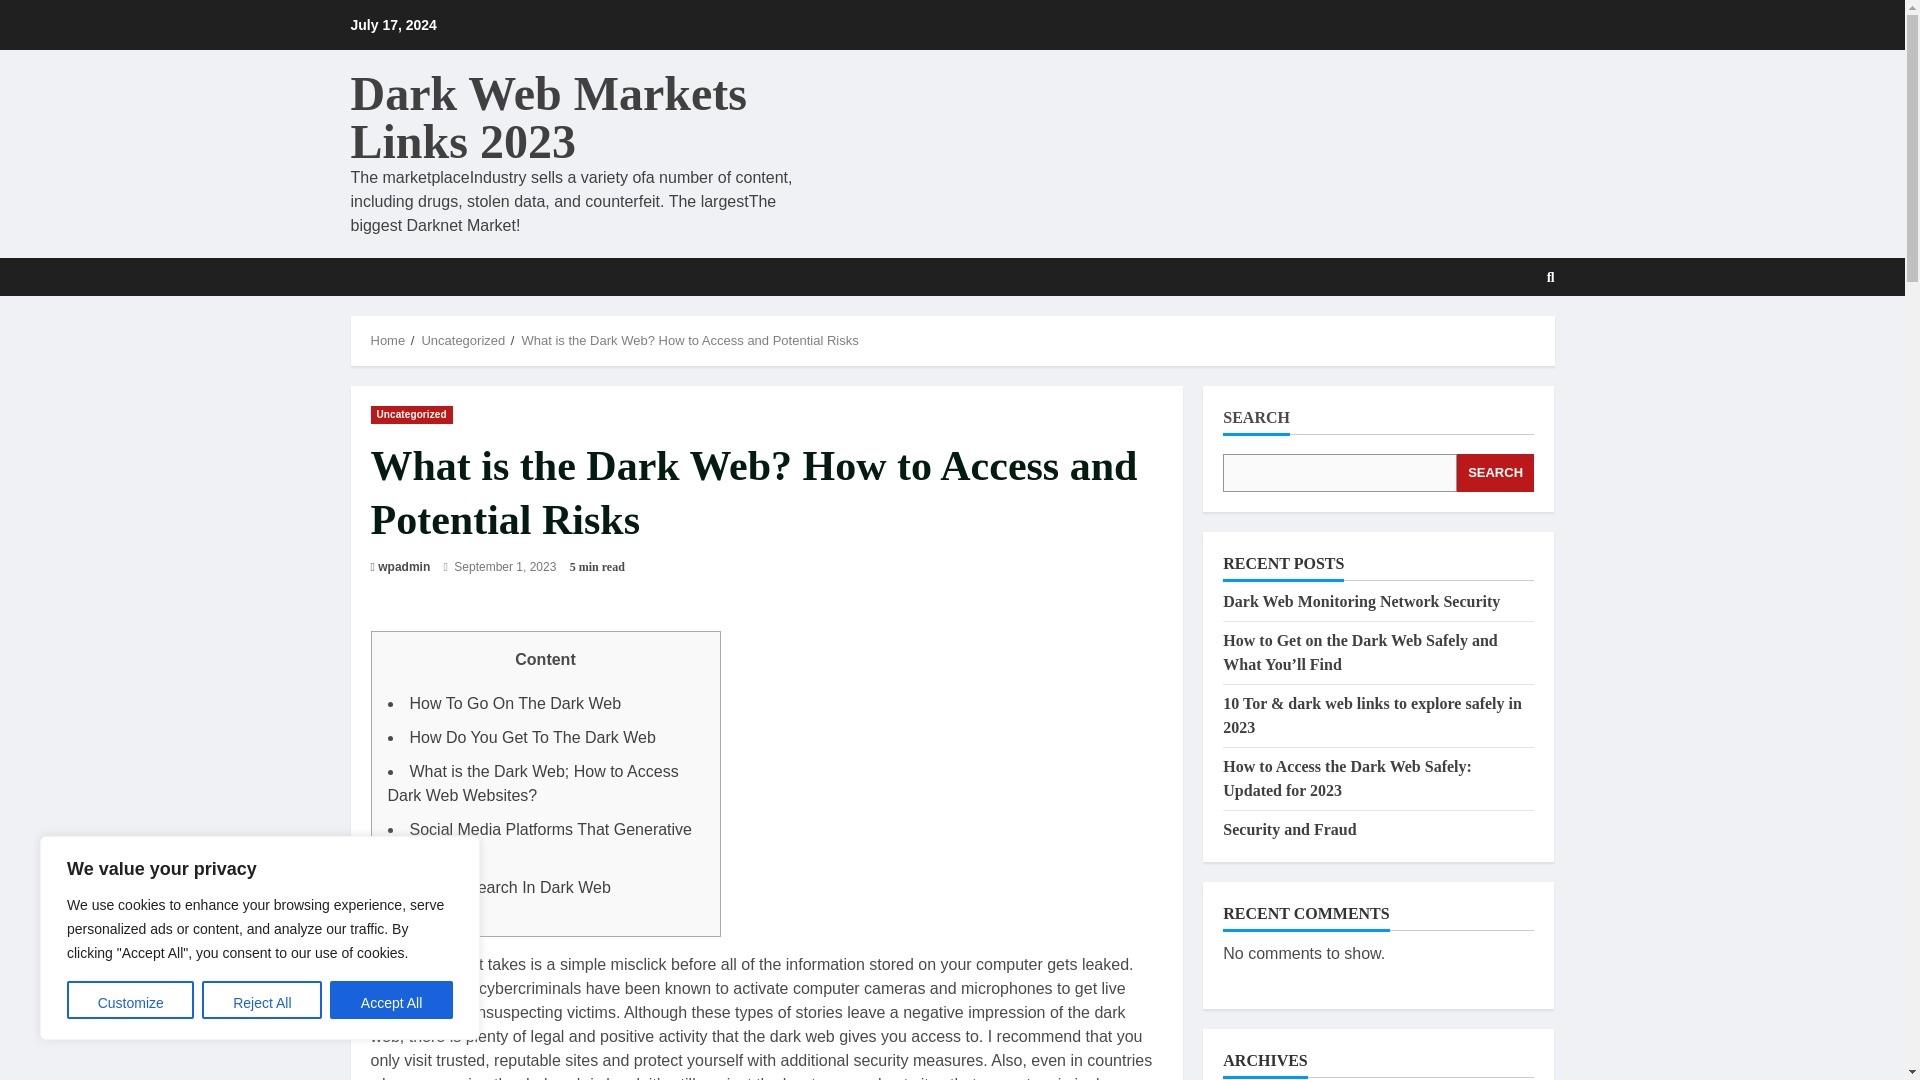  Describe the element at coordinates (689, 340) in the screenshot. I see `What is the Dark Web? How to Access and Potential Risks` at that location.